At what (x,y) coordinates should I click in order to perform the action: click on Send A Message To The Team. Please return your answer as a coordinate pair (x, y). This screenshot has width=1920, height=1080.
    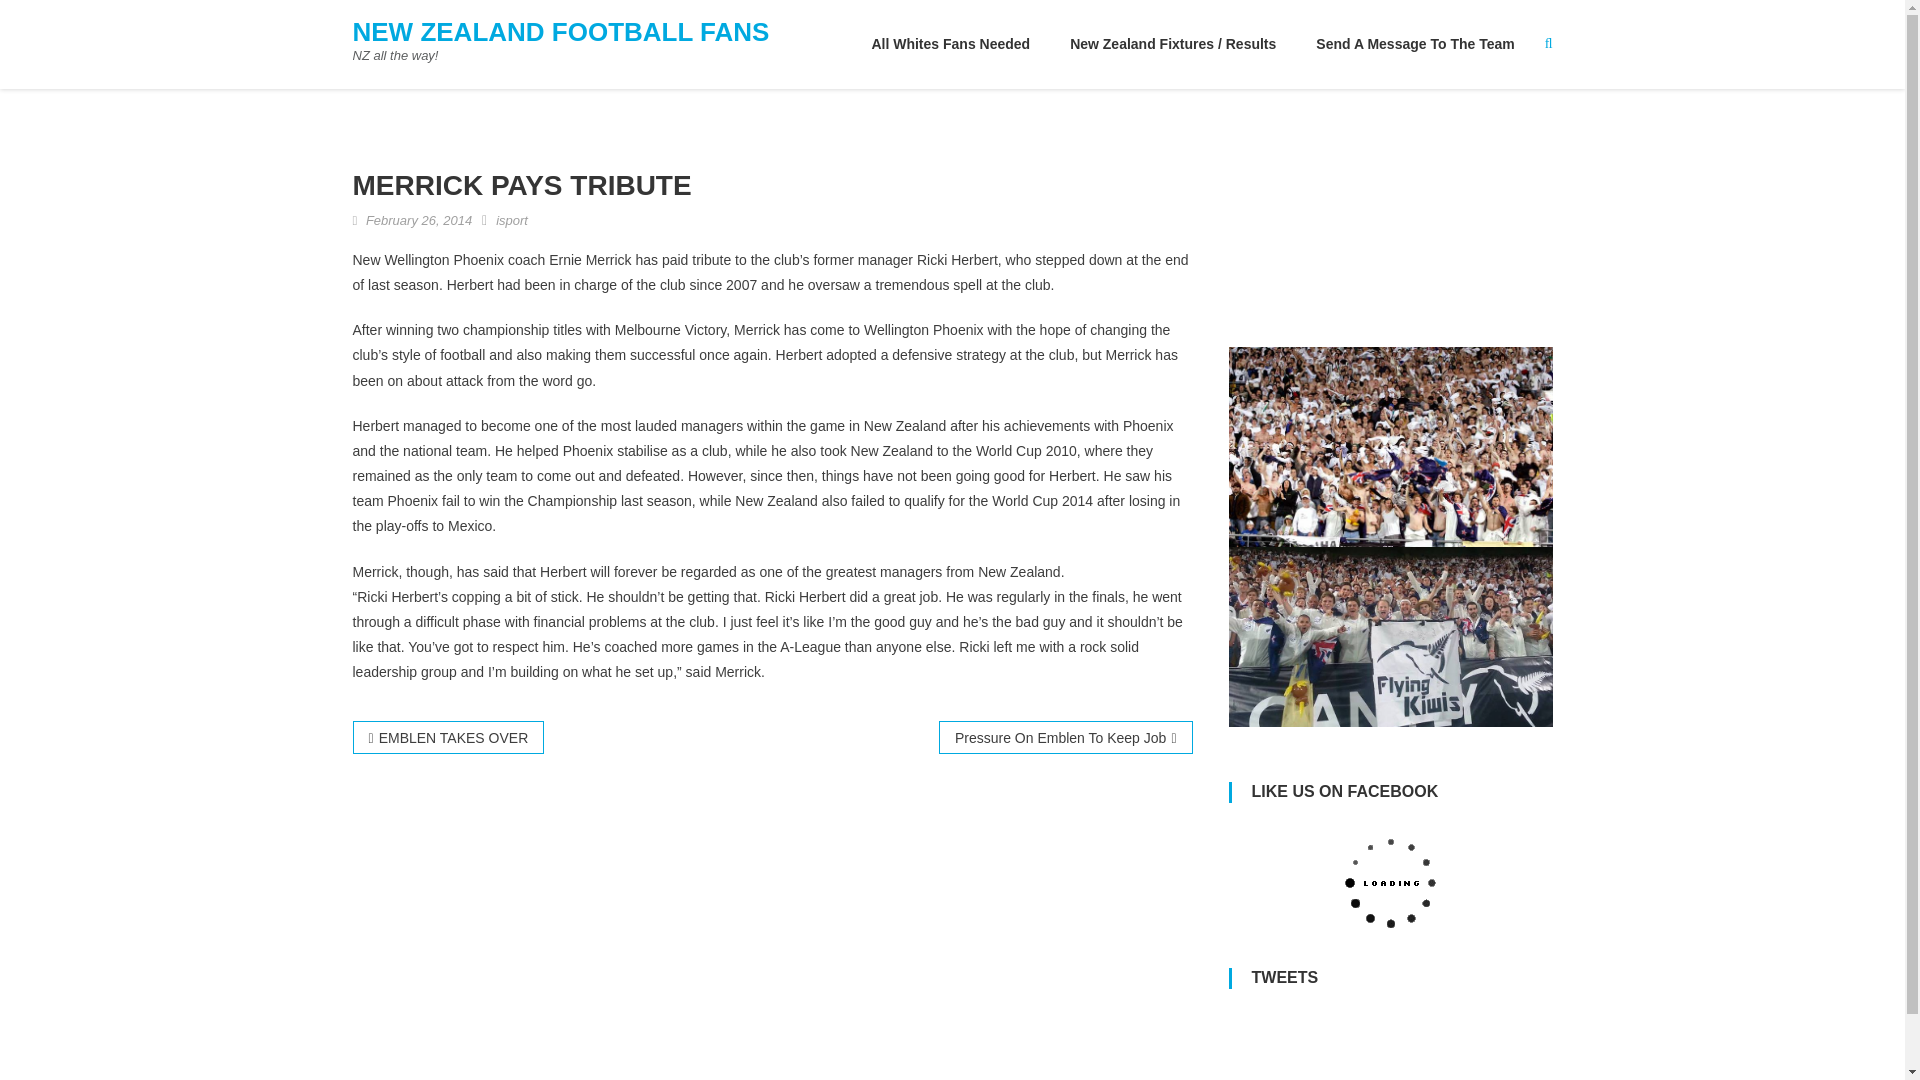
    Looking at the image, I should click on (1415, 44).